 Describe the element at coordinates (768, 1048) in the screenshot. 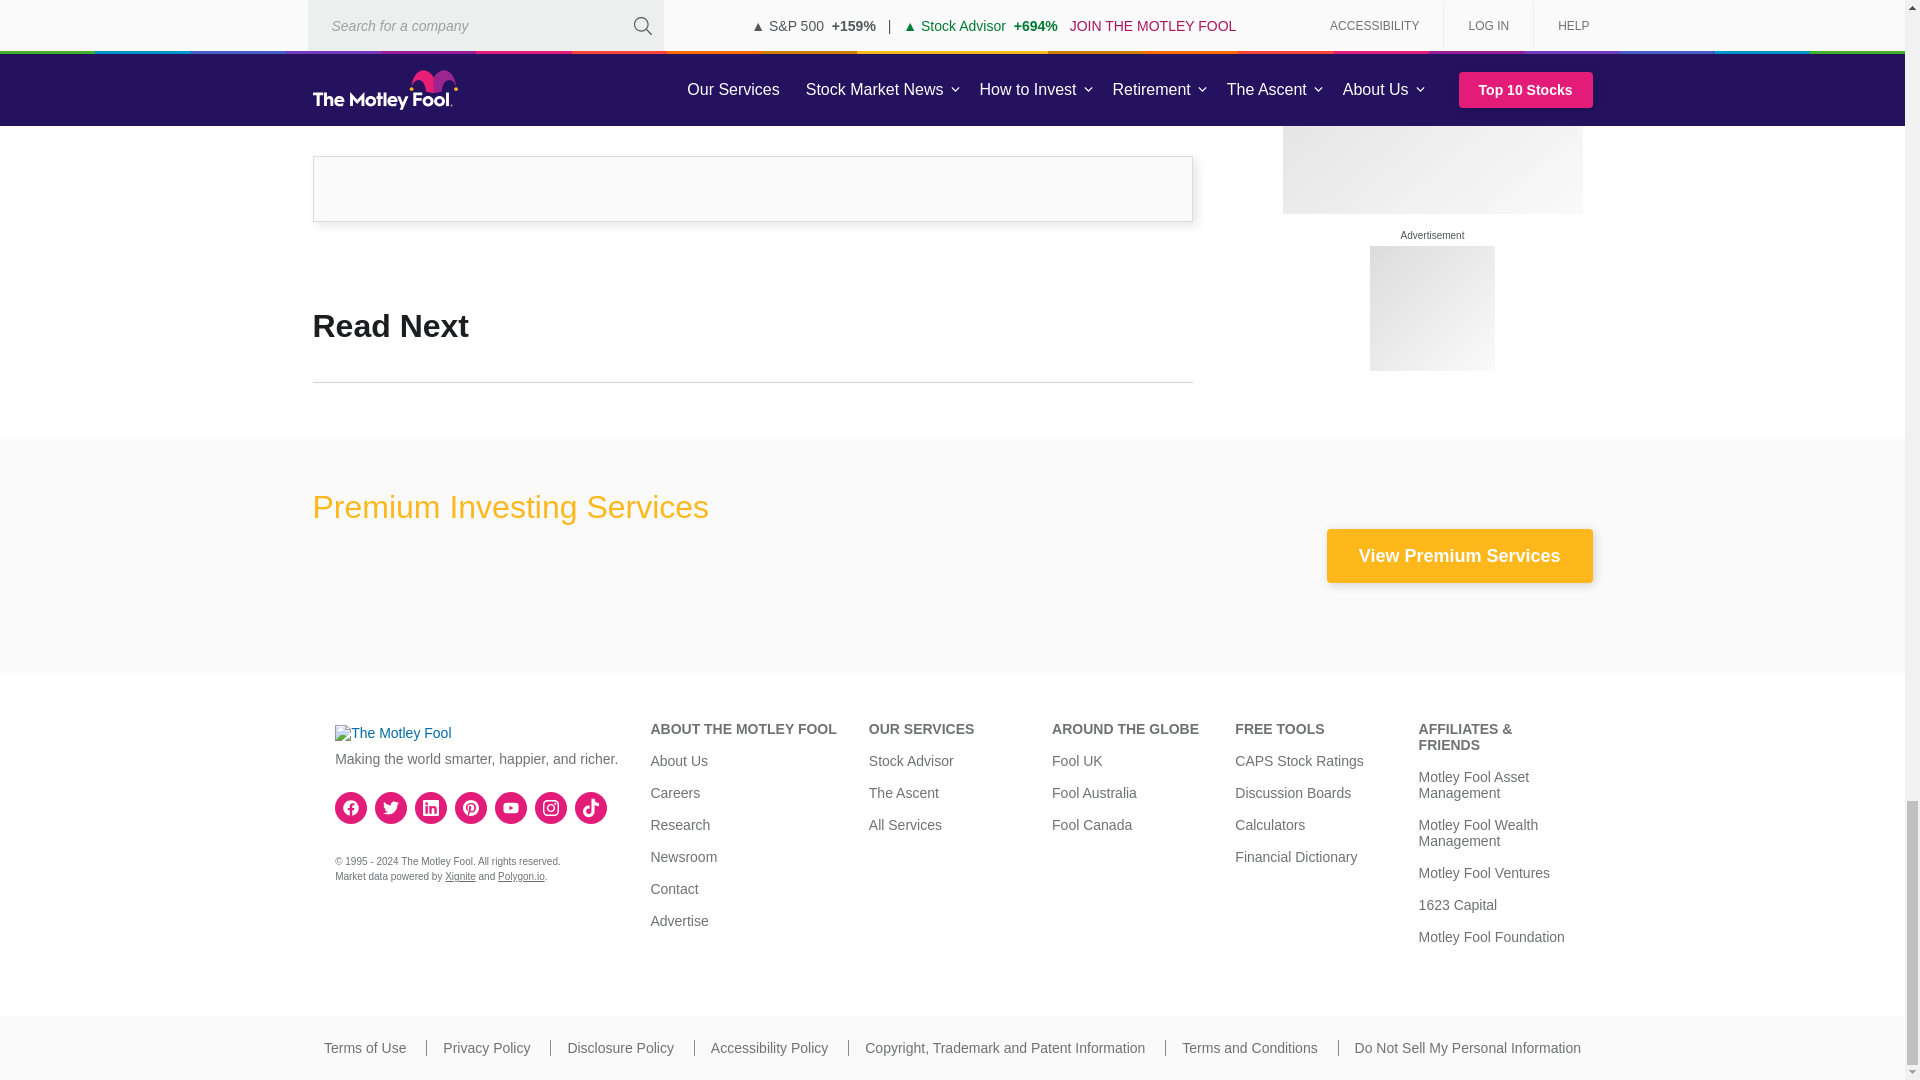

I see `Accessibility Policy` at that location.